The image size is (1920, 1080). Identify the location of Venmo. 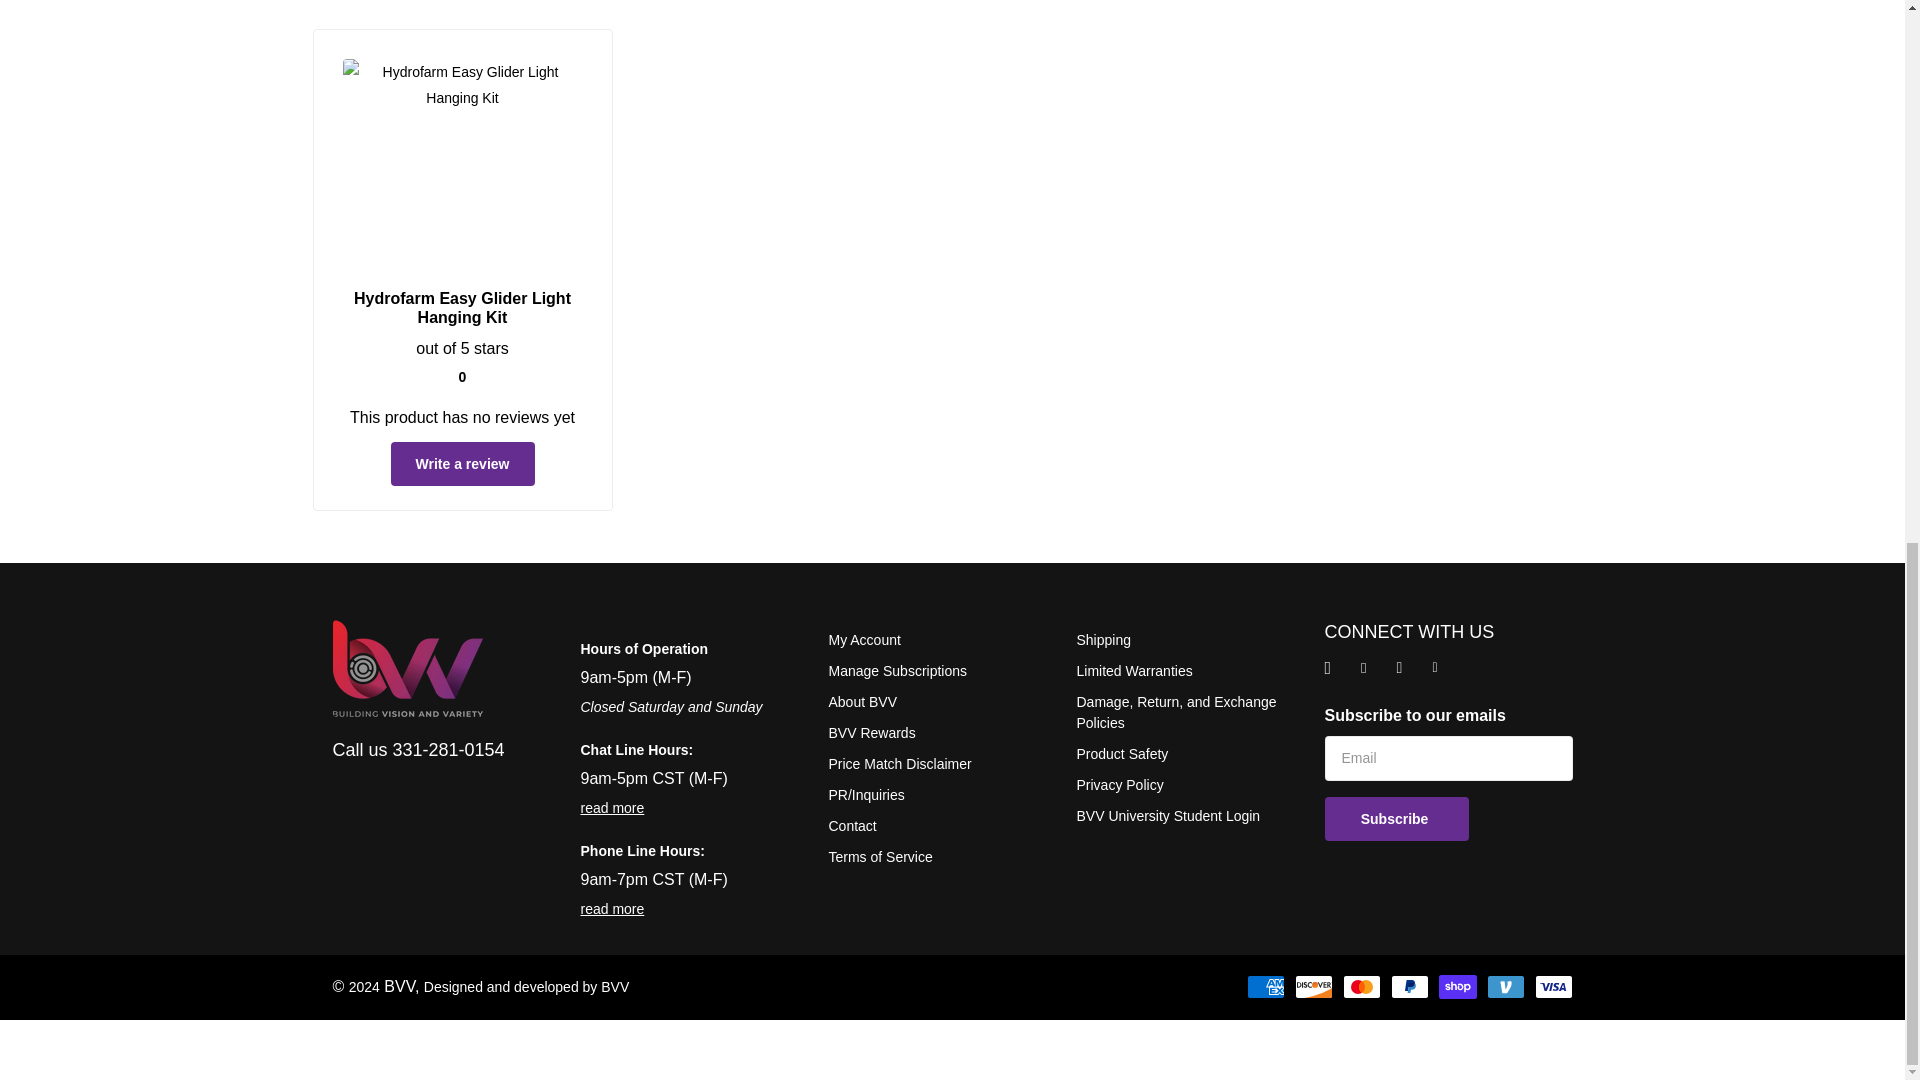
(1505, 987).